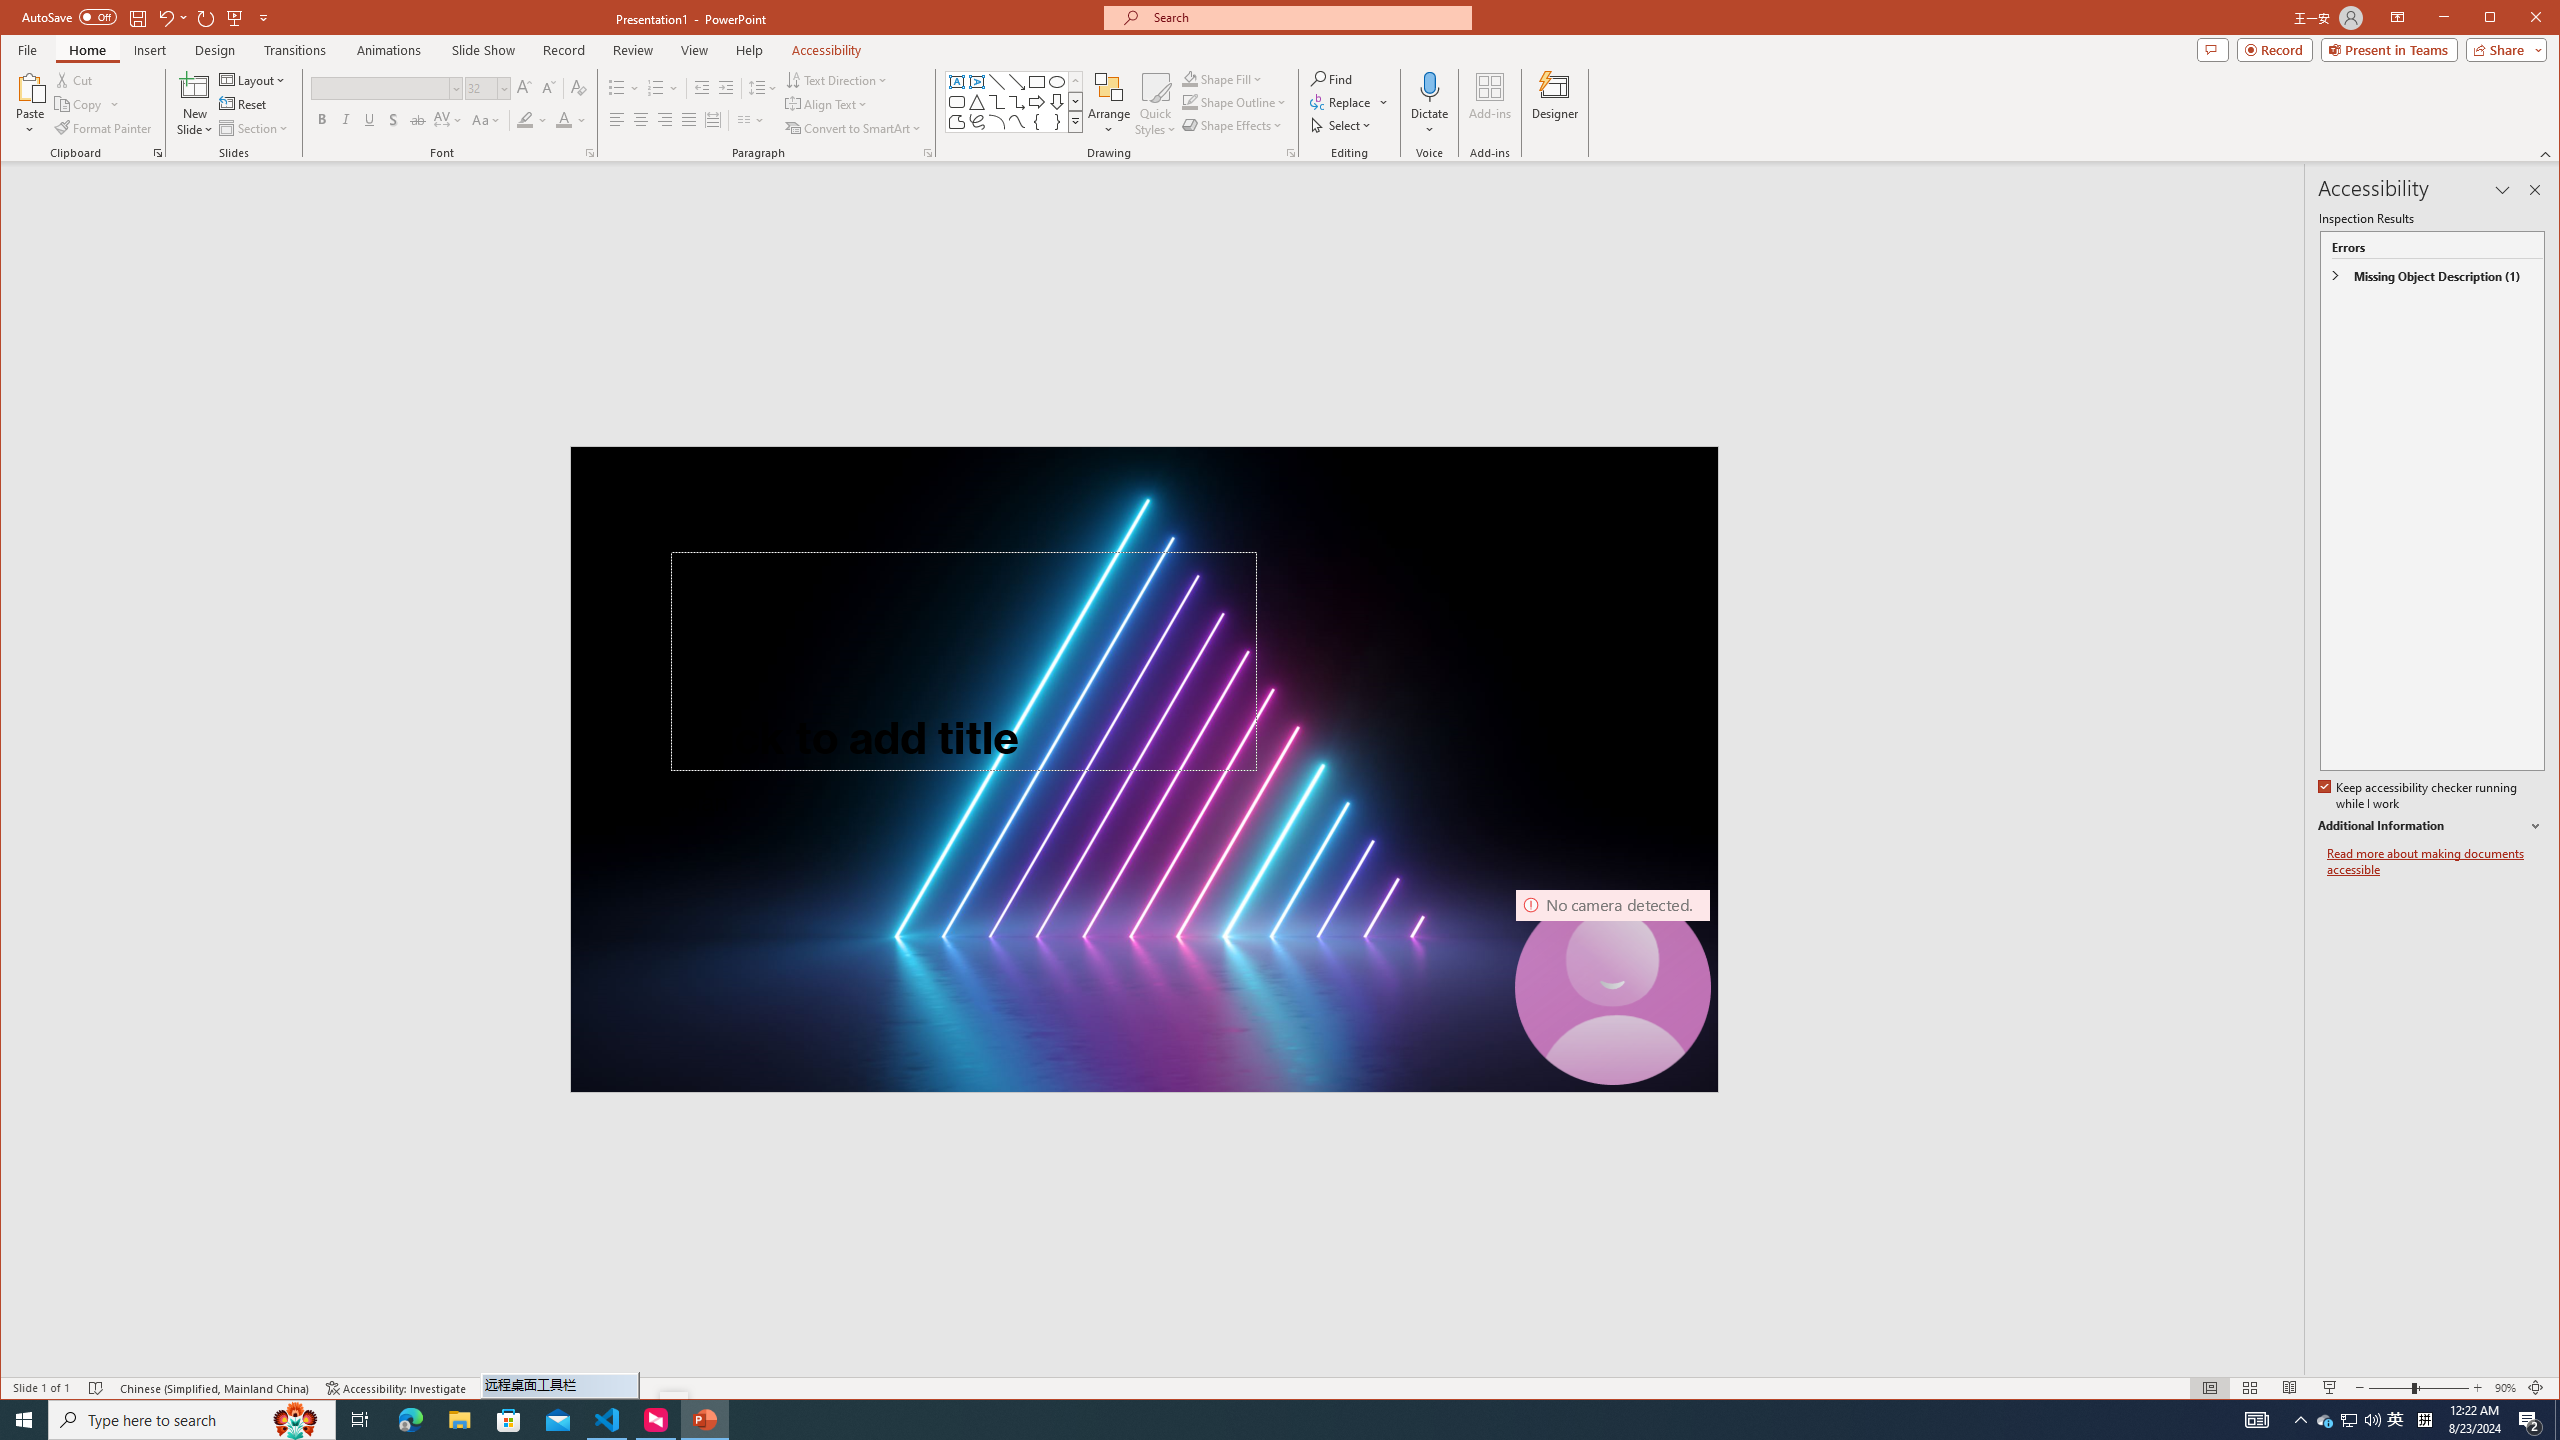  Describe the element at coordinates (978, 102) in the screenshot. I see `Isosceles Triangle` at that location.